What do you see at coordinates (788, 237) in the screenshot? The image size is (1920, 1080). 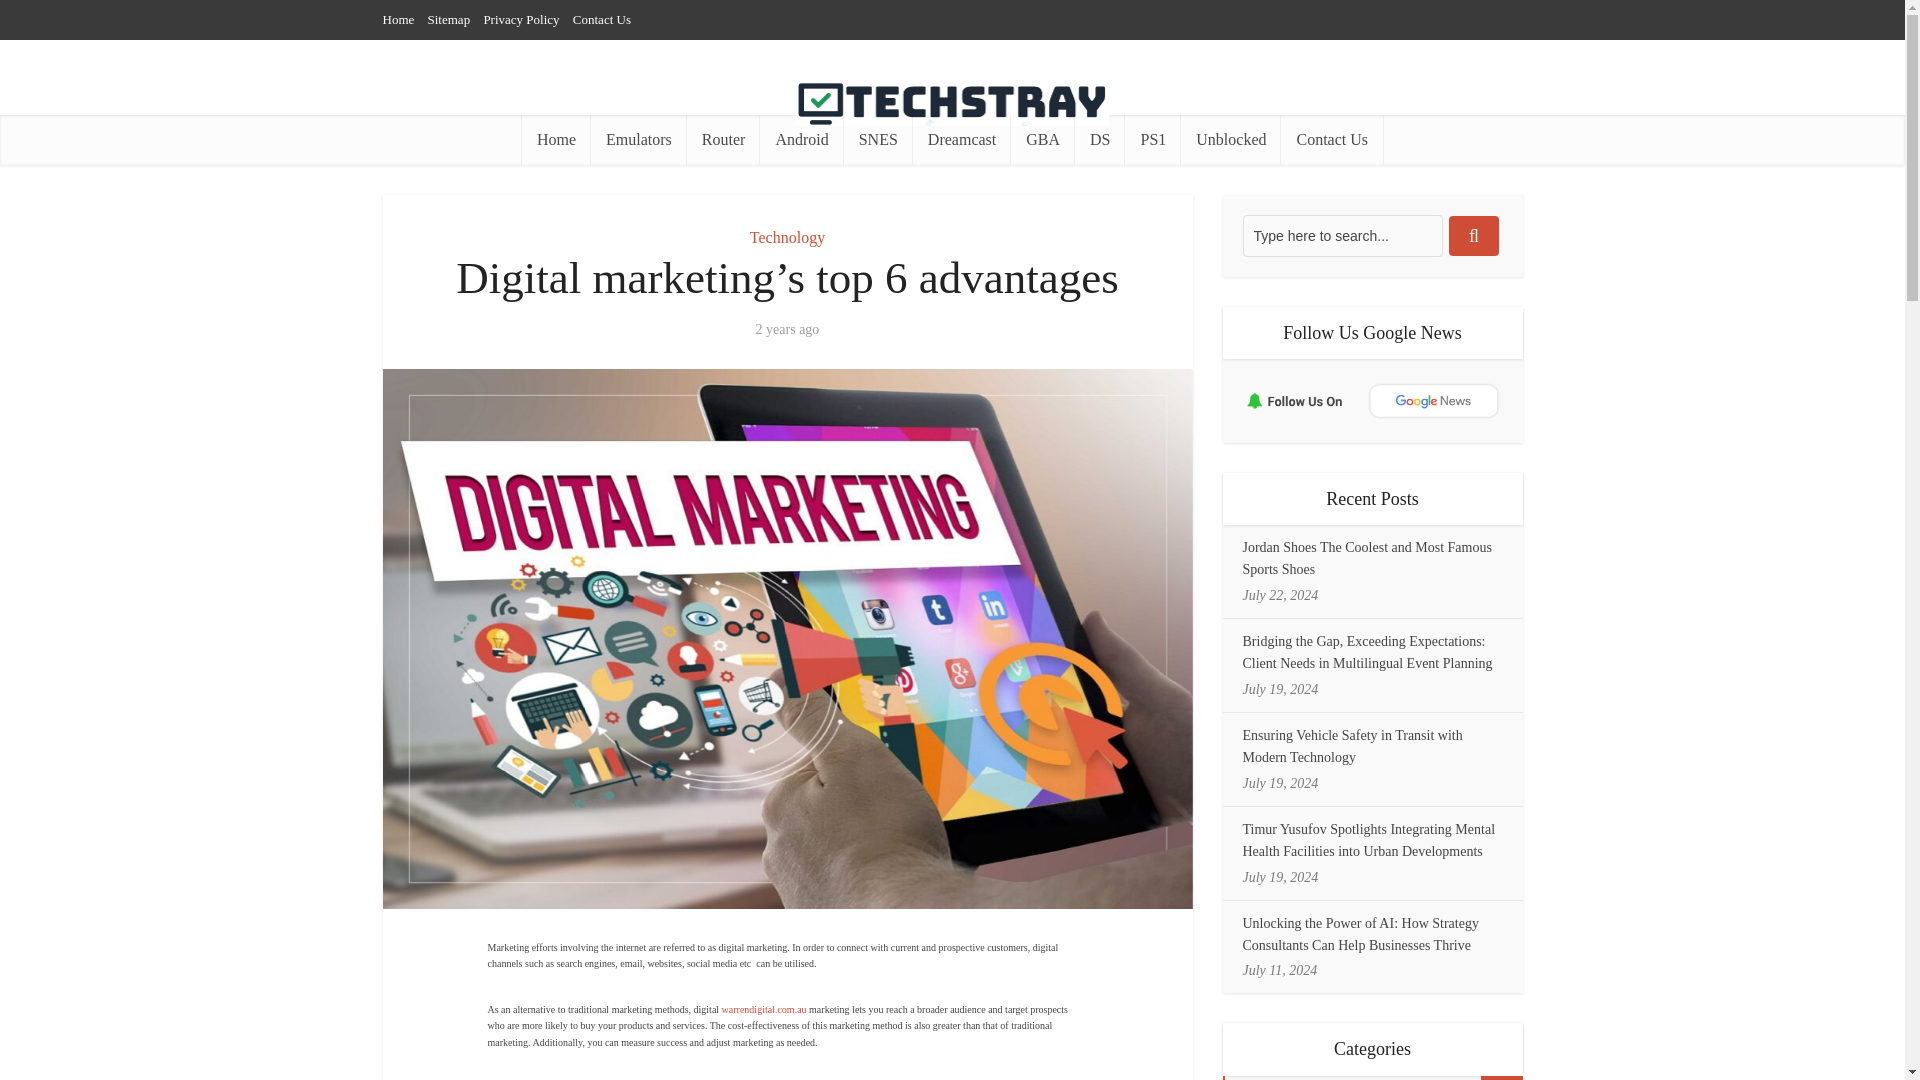 I see `Technology` at bounding box center [788, 237].